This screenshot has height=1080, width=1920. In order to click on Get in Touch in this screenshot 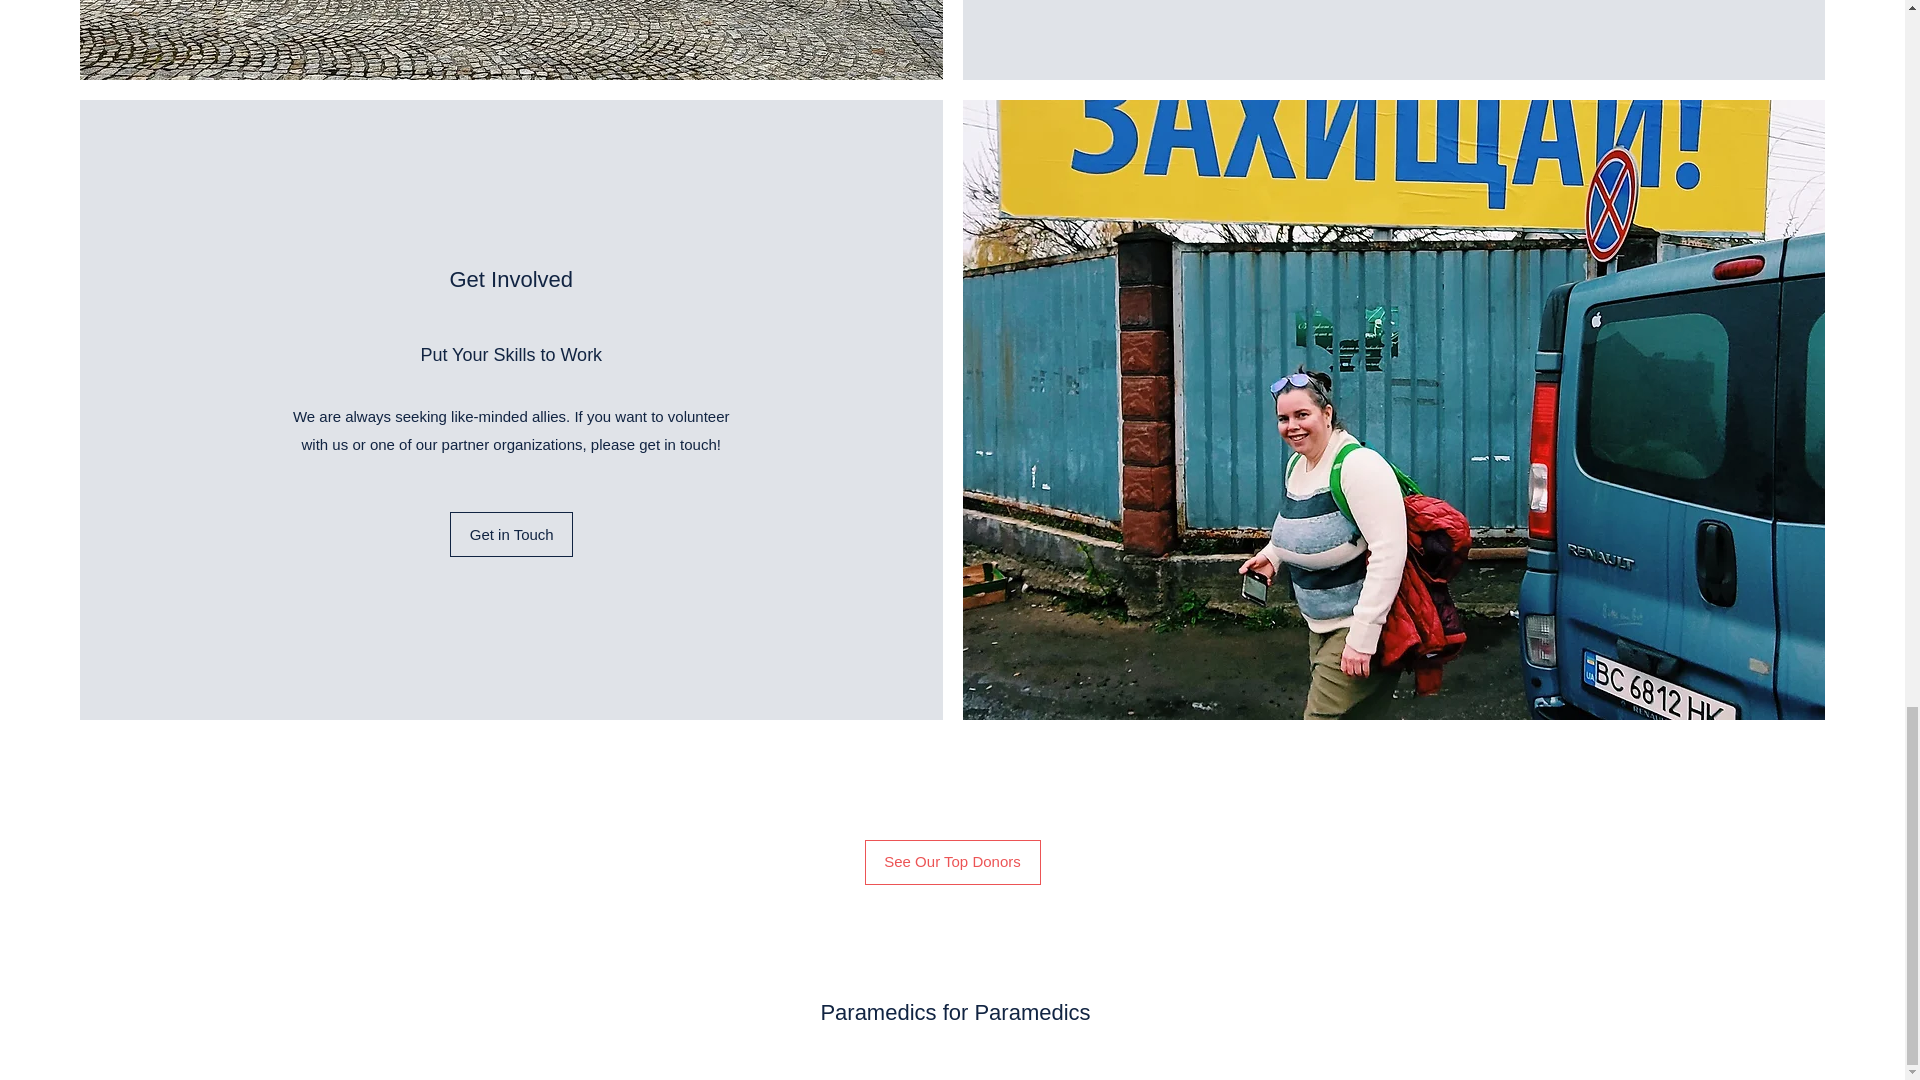, I will do `click(510, 534)`.